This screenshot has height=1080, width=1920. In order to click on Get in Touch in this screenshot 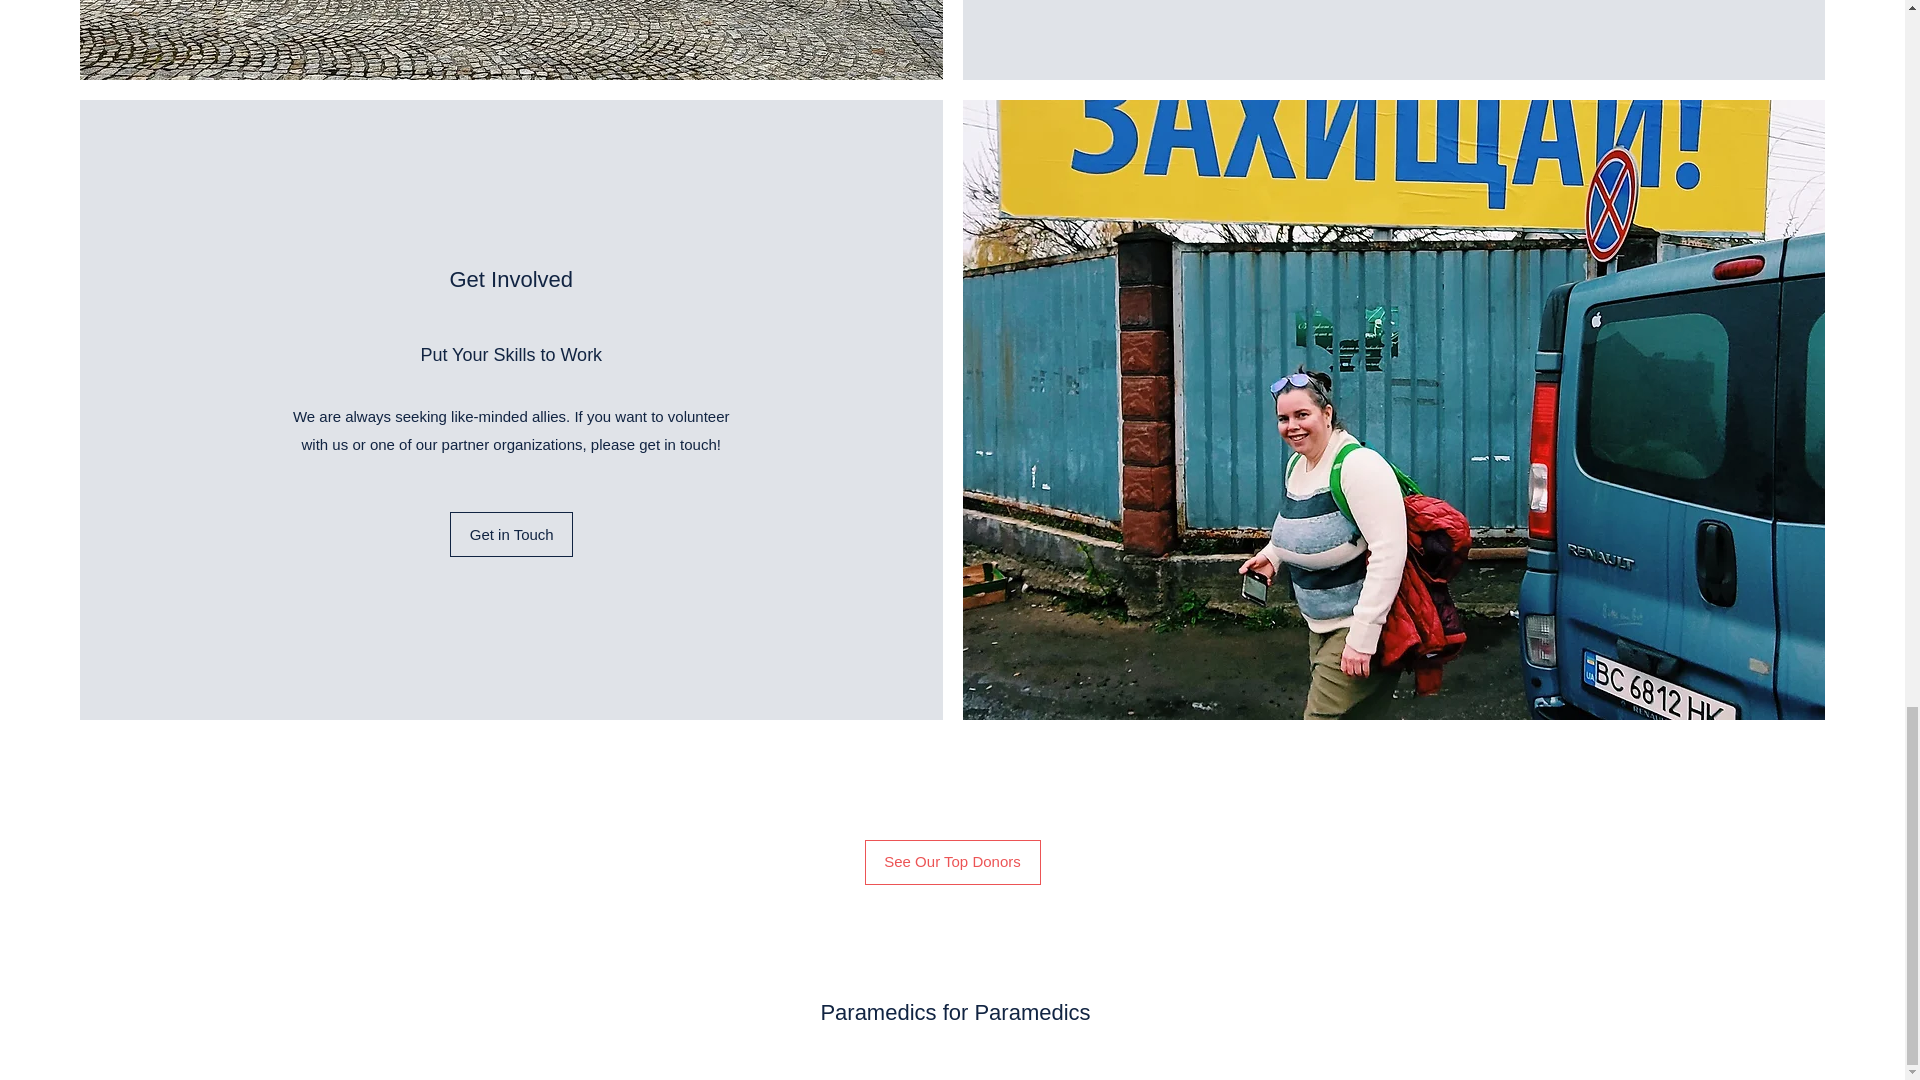, I will do `click(510, 534)`.